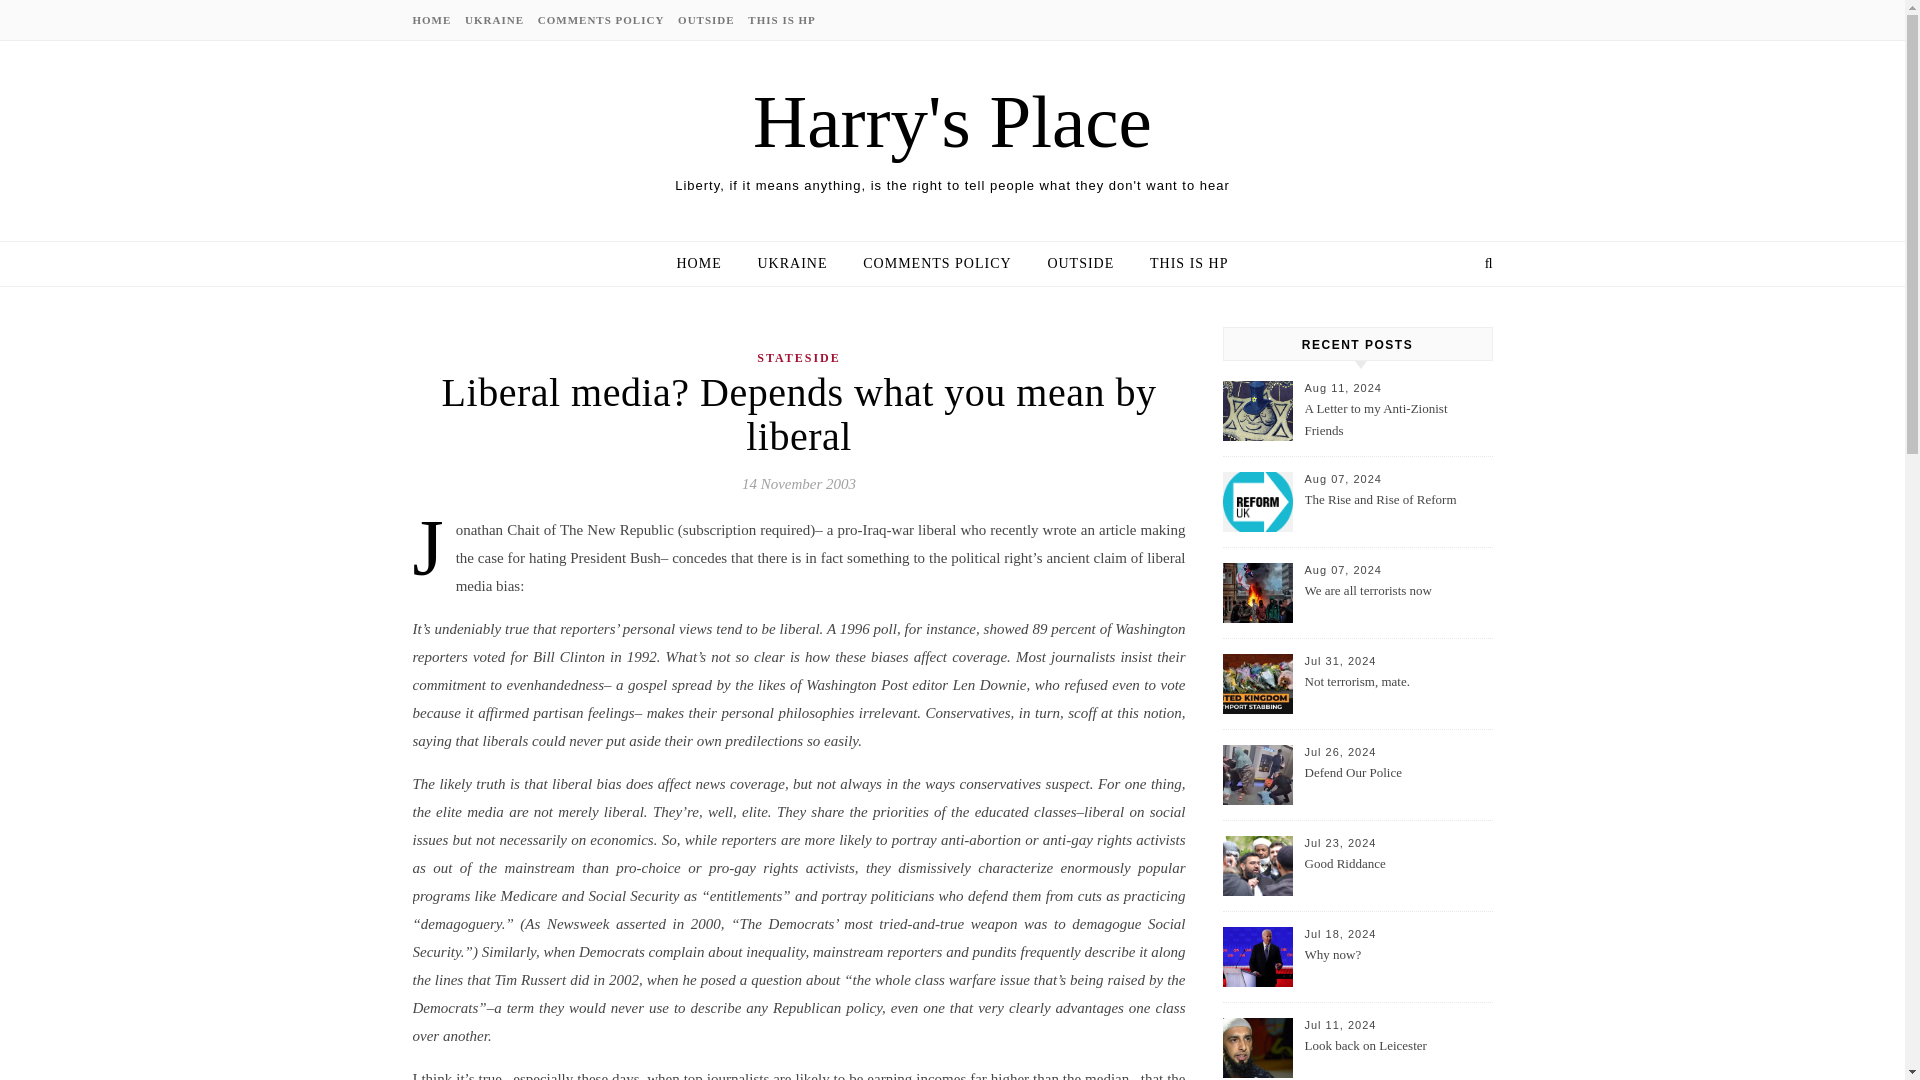  Describe the element at coordinates (792, 264) in the screenshot. I see `UKRAINE` at that location.